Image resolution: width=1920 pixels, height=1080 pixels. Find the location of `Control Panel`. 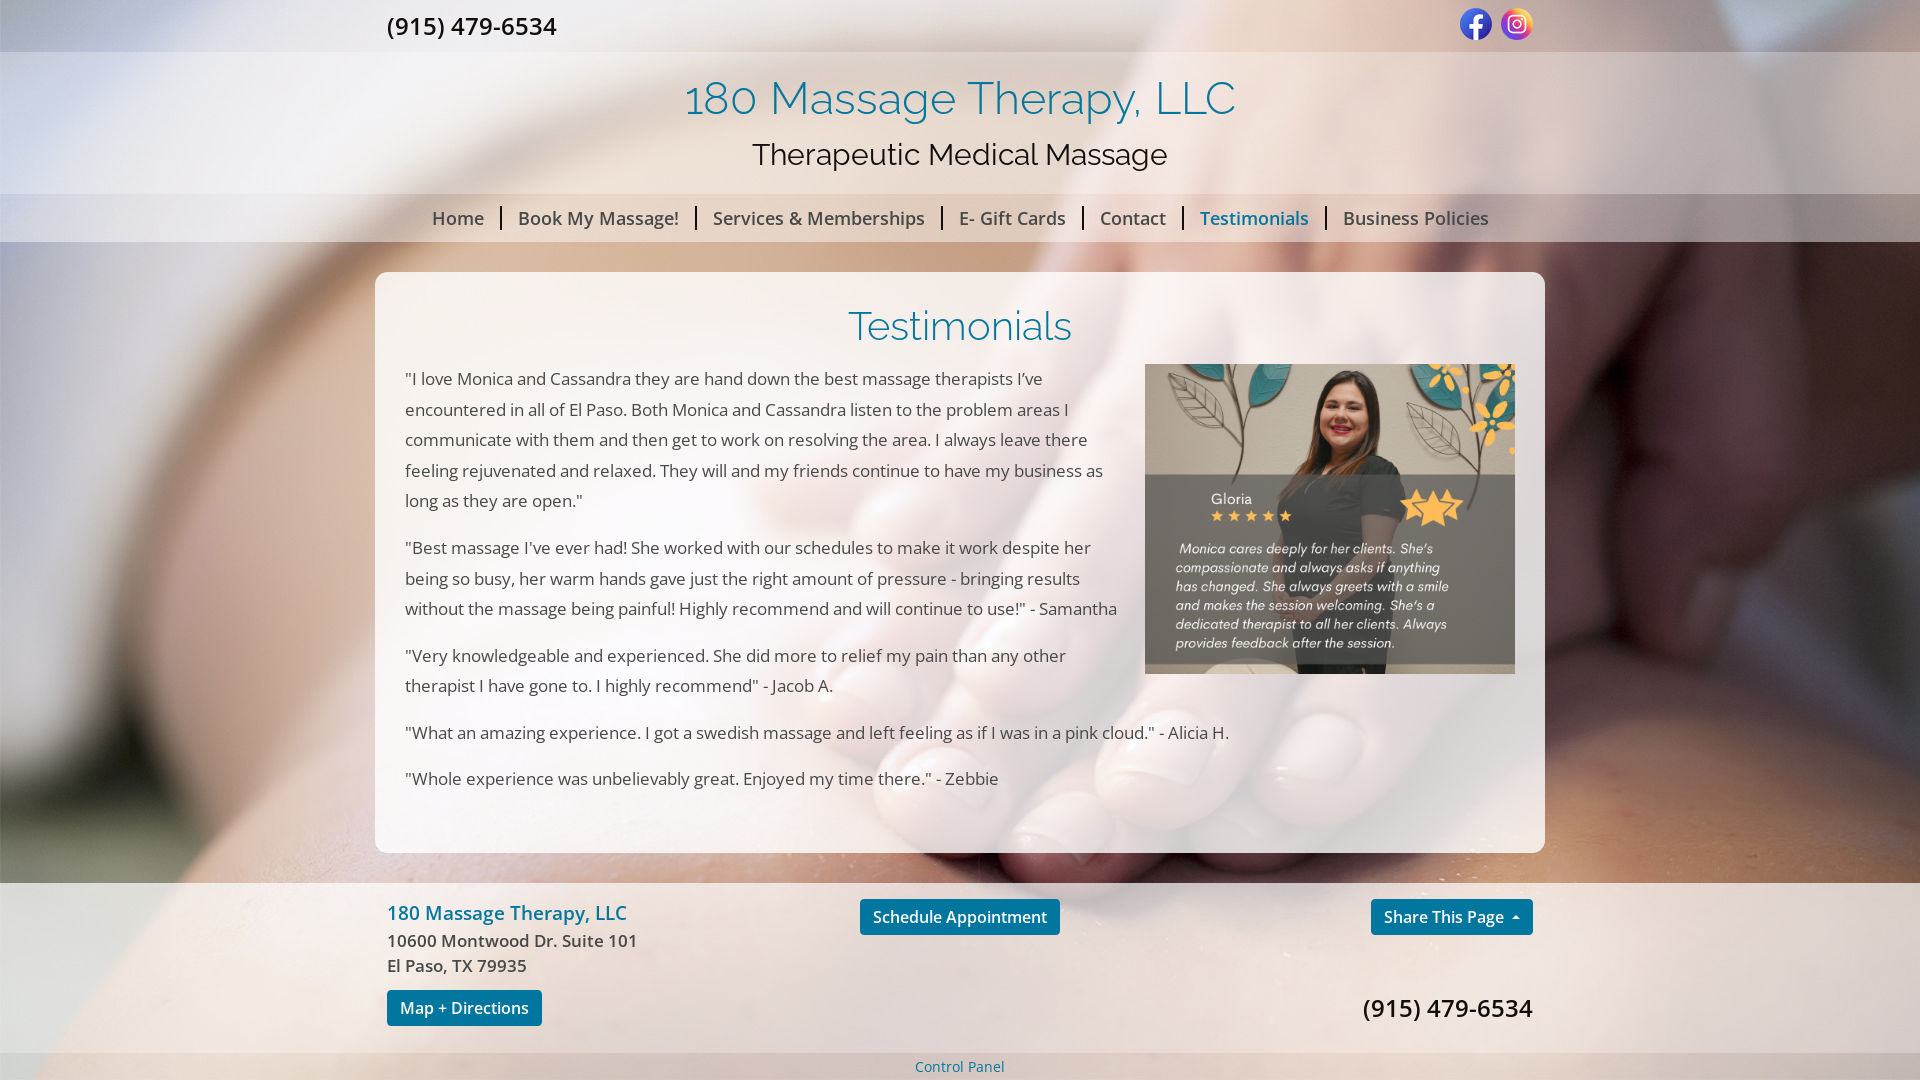

Control Panel is located at coordinates (960, 1066).